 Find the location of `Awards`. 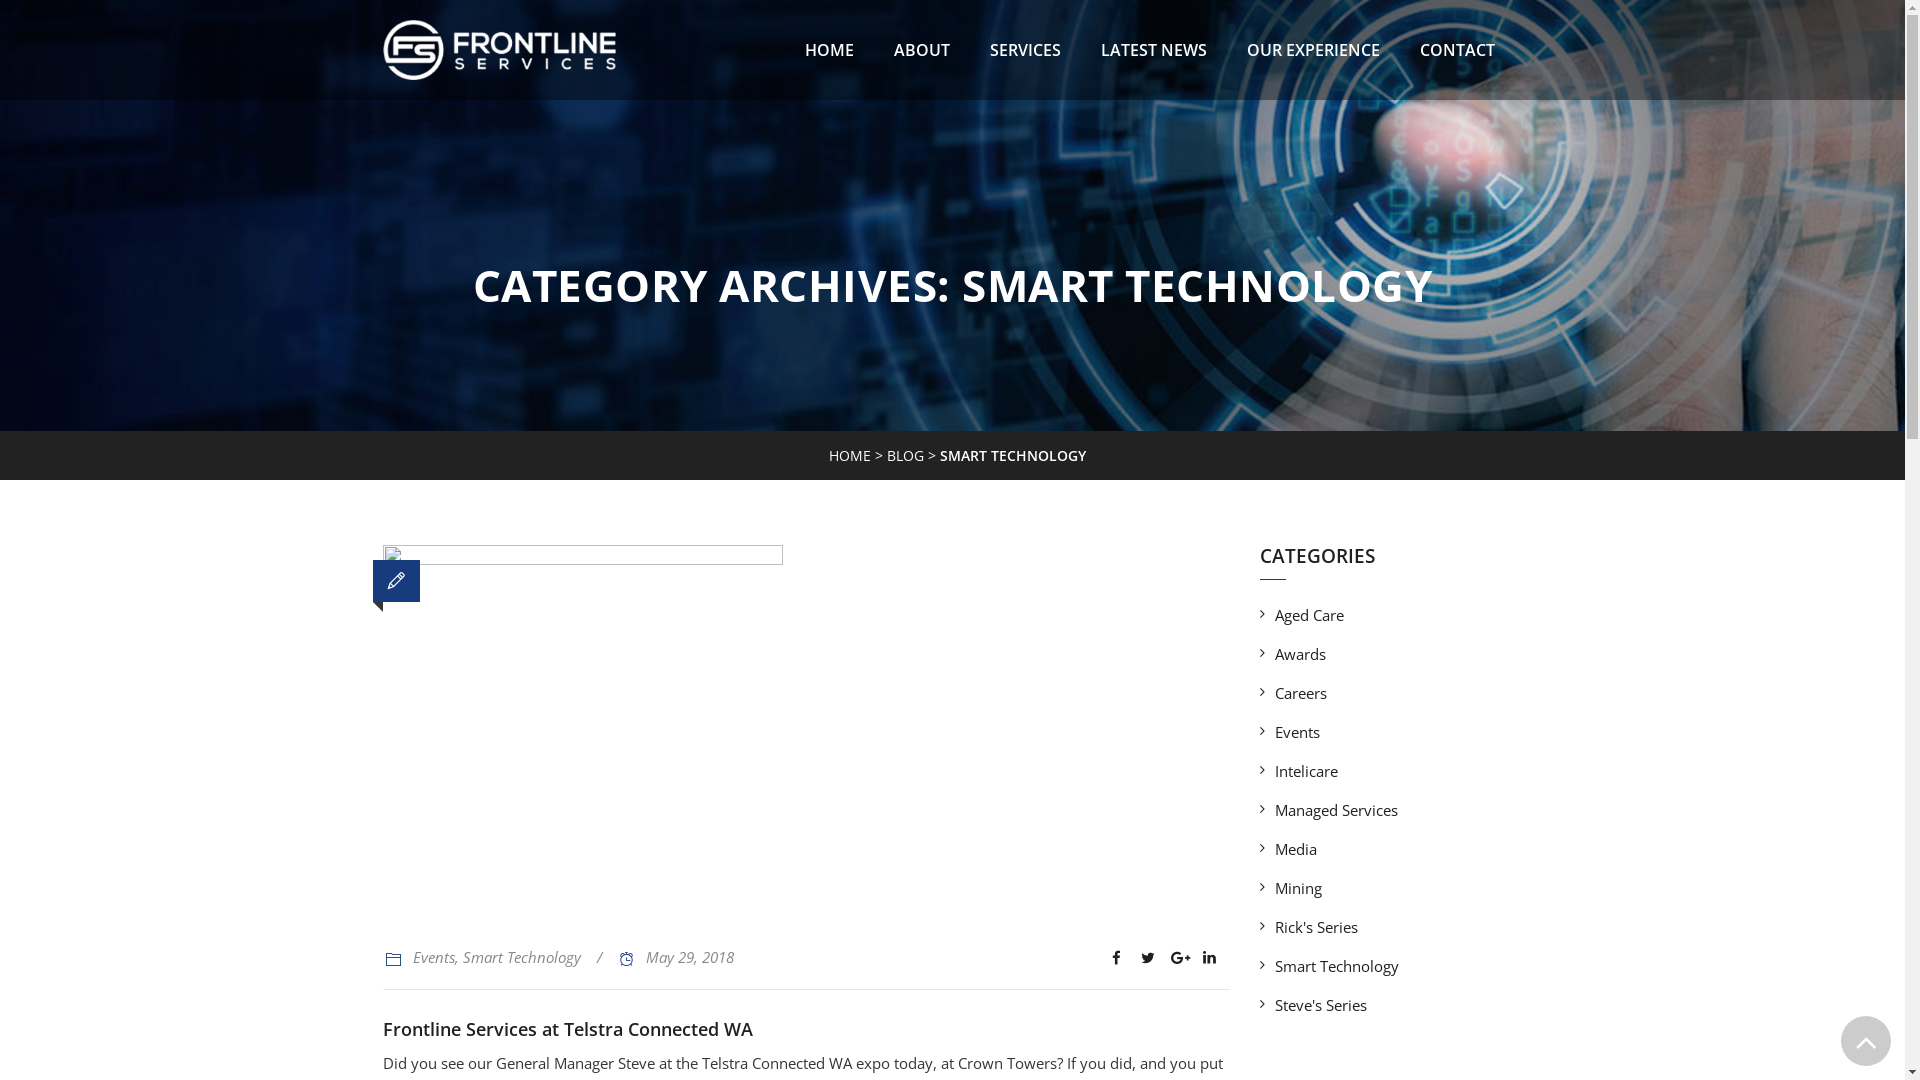

Awards is located at coordinates (1293, 654).